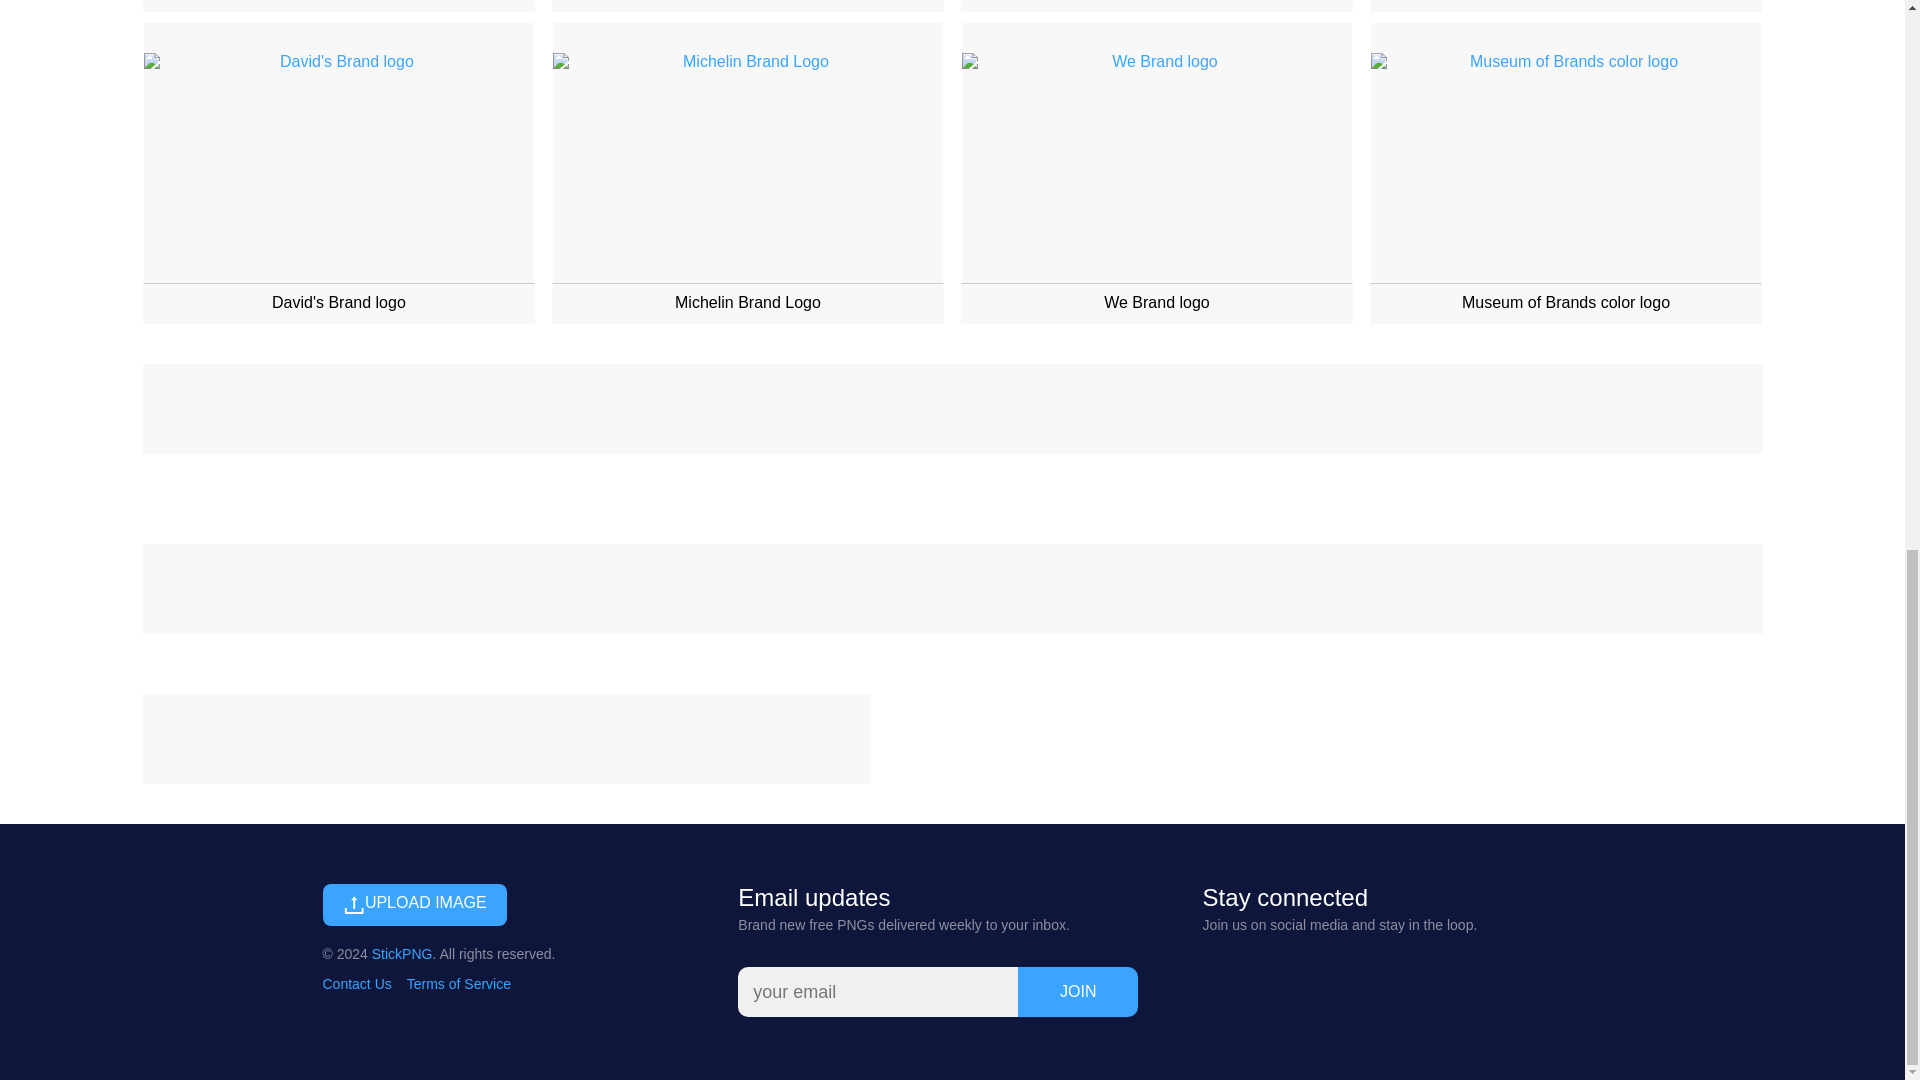 The height and width of the screenshot is (1080, 1920). What do you see at coordinates (1078, 992) in the screenshot?
I see `JOIN` at bounding box center [1078, 992].